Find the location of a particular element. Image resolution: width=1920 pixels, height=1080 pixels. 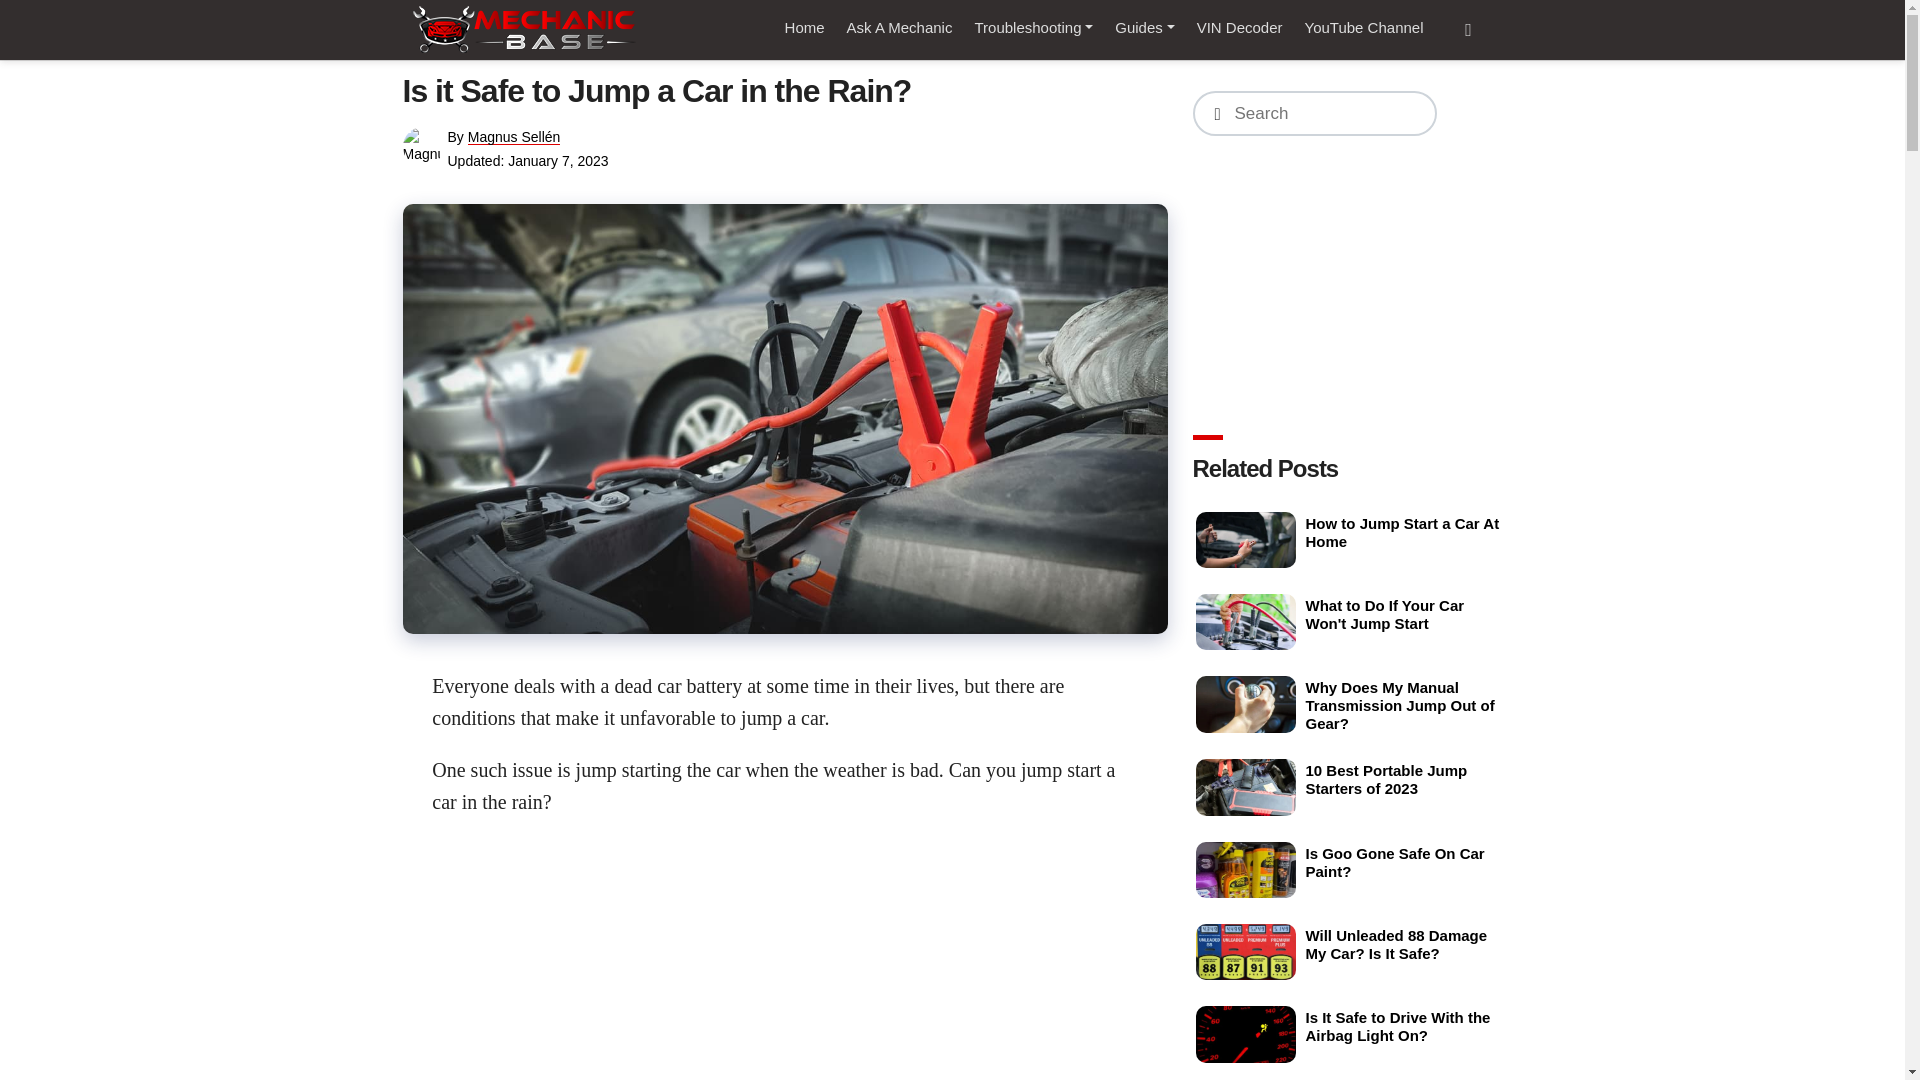

How to Jump Start a Car At Home is located at coordinates (1246, 540).